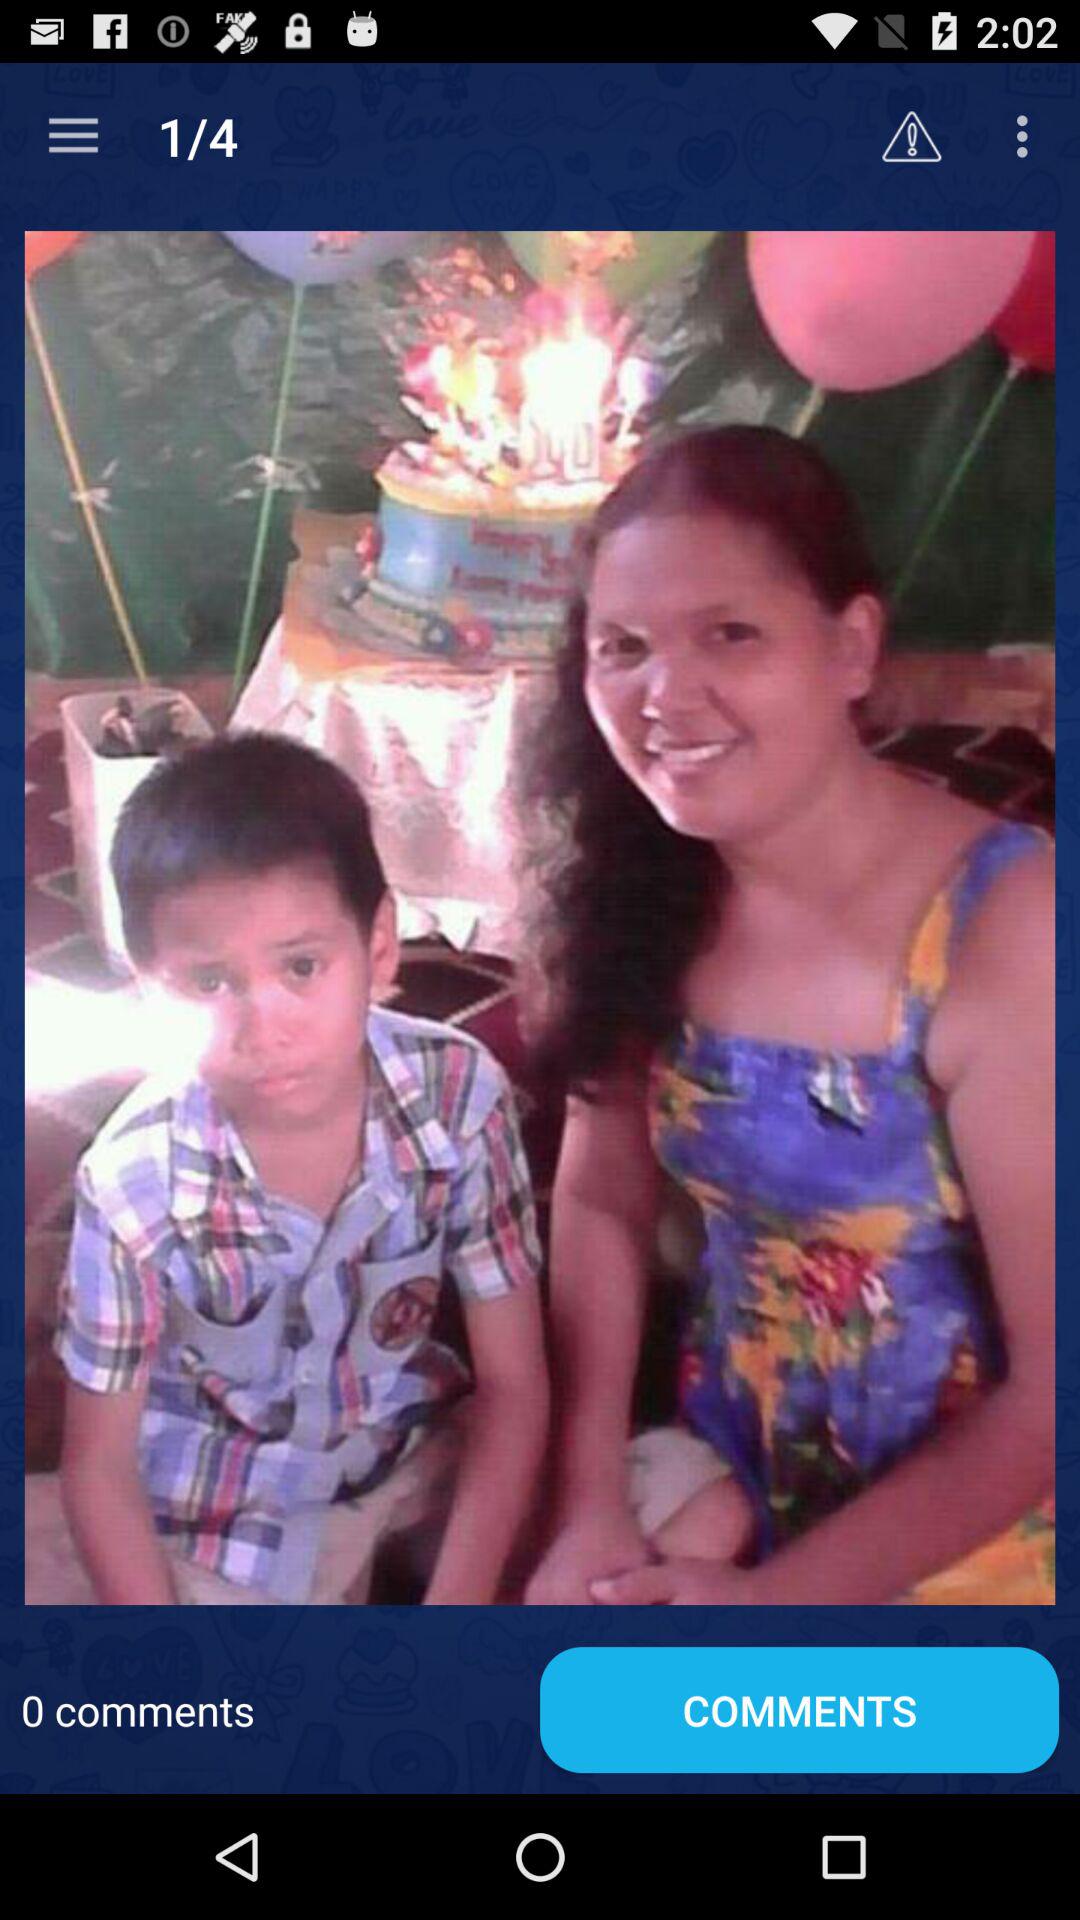  Describe the element at coordinates (540, 918) in the screenshot. I see `launch the icon above the comments icon` at that location.